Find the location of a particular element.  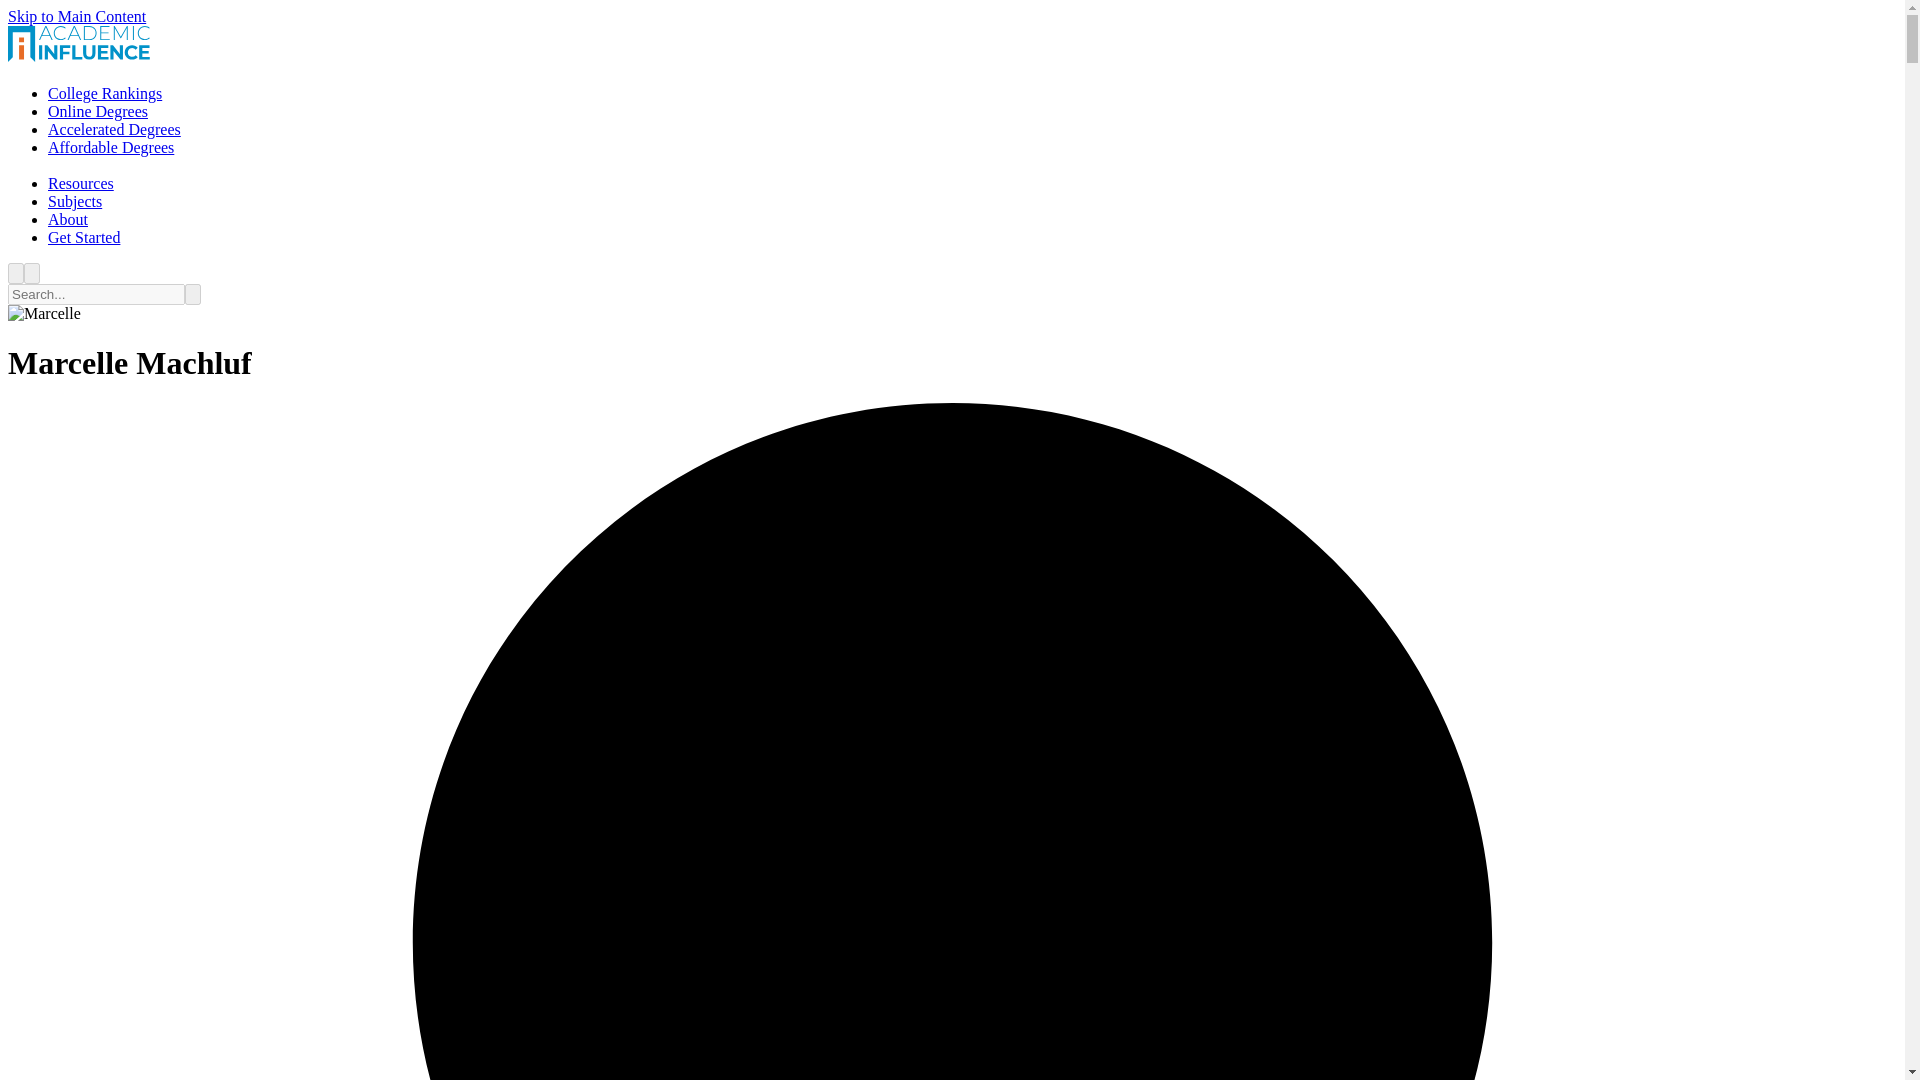

Resources is located at coordinates (80, 183).